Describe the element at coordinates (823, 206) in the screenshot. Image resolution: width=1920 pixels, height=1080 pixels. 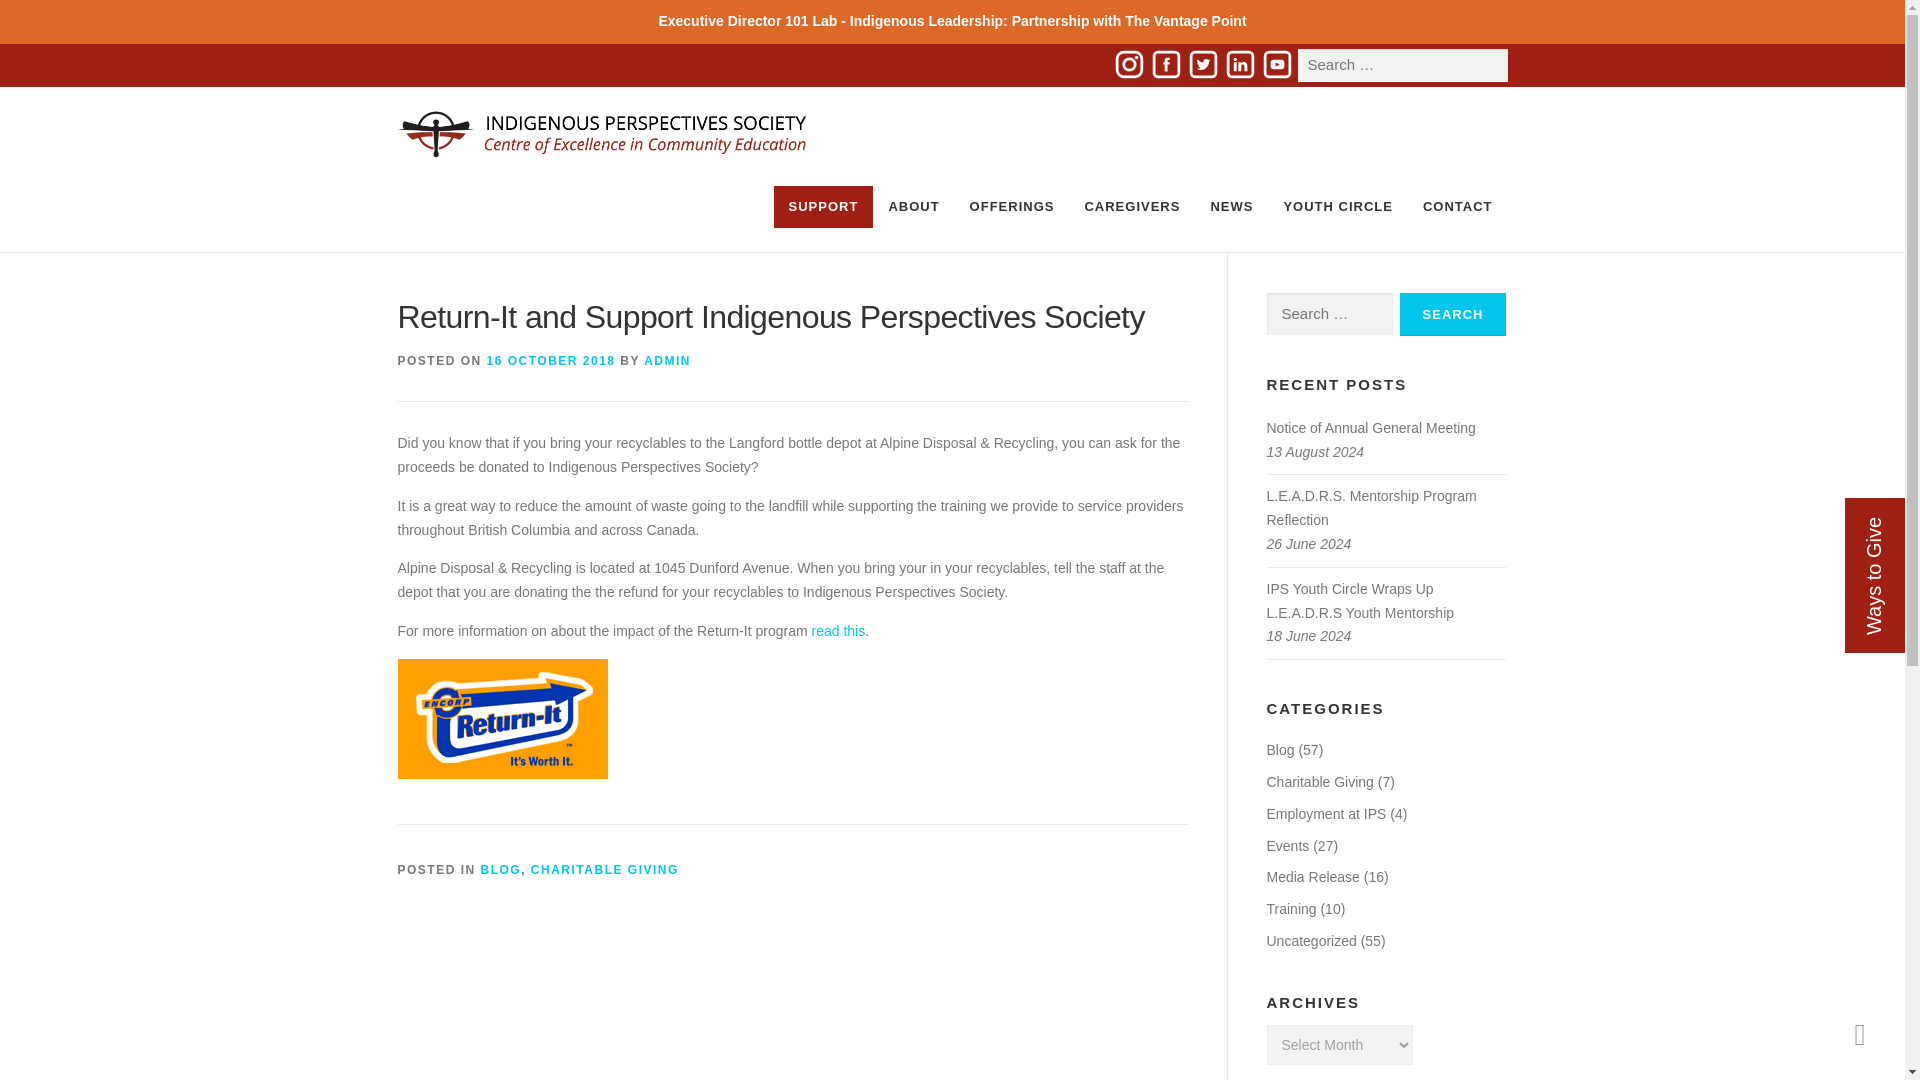
I see `SUPPORT` at that location.